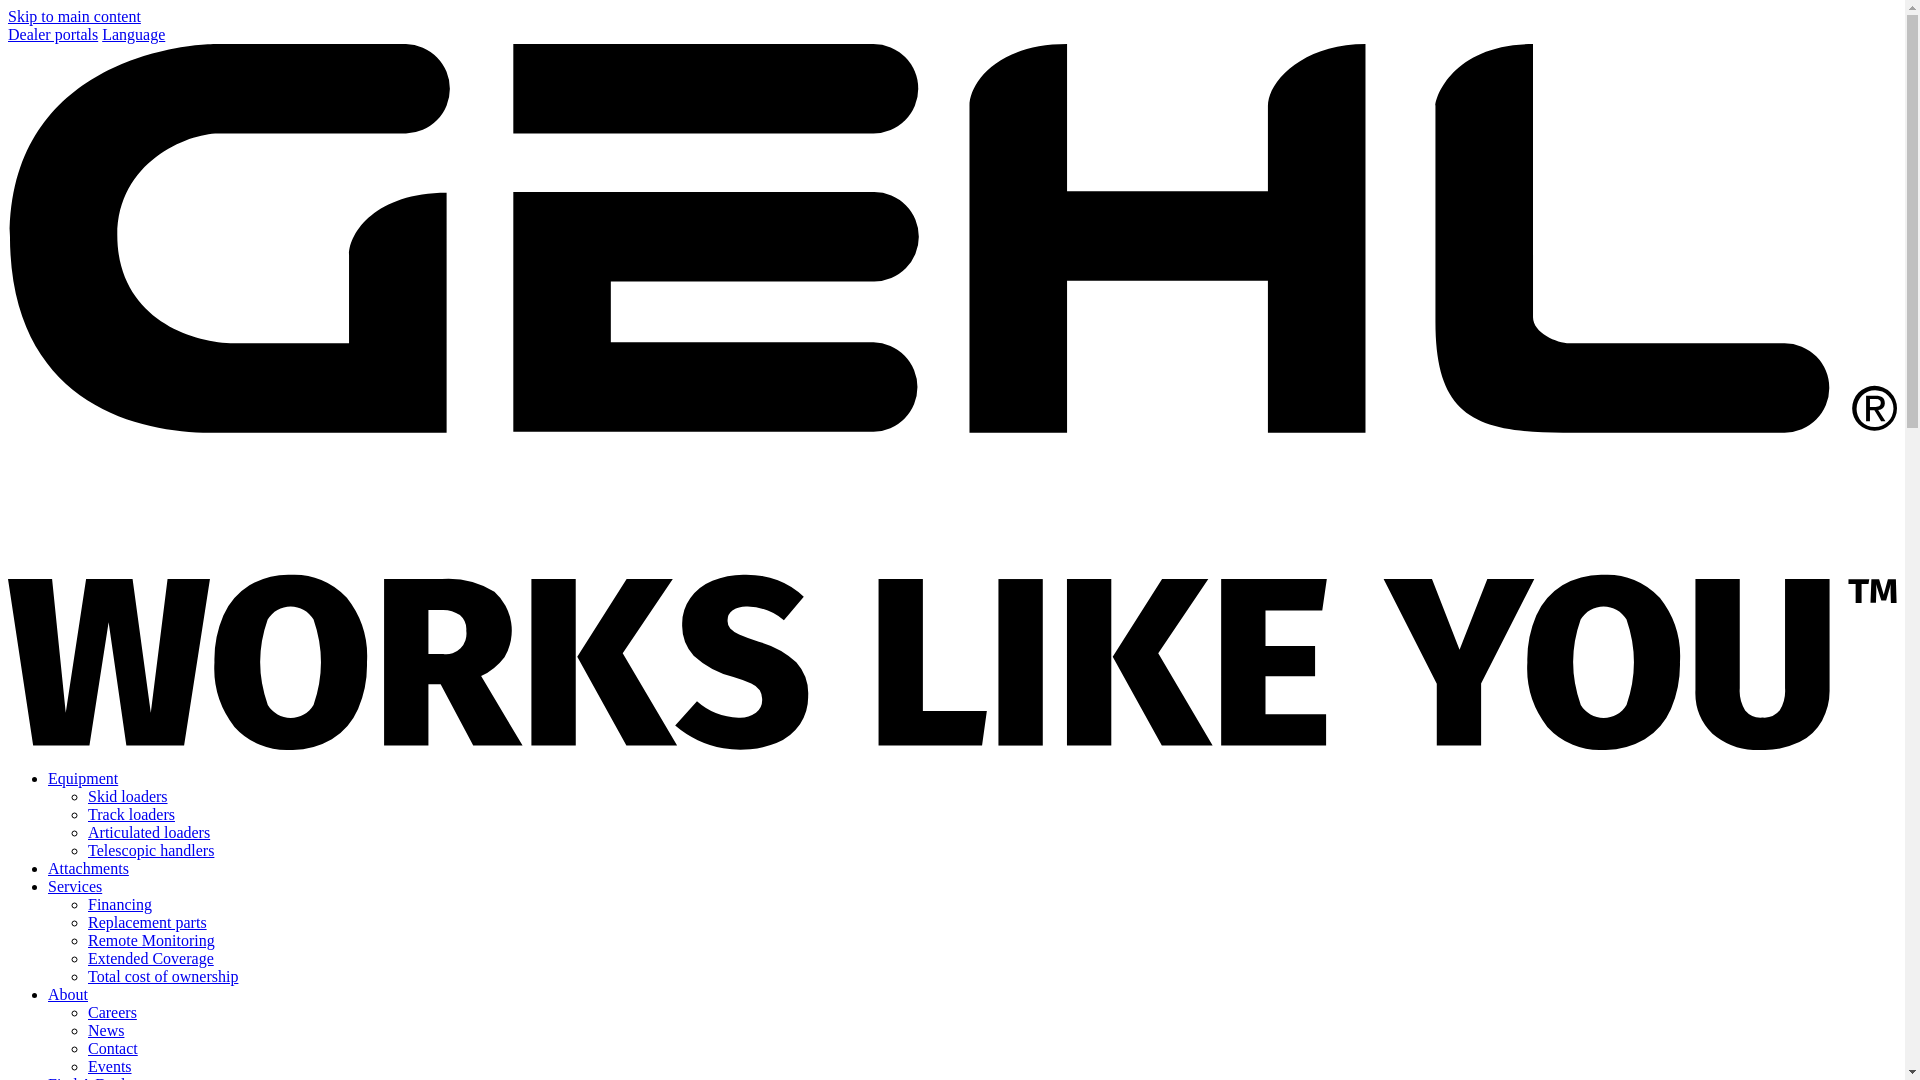 Image resolution: width=1920 pixels, height=1080 pixels. Describe the element at coordinates (93, 1078) in the screenshot. I see `Find A Dealer` at that location.